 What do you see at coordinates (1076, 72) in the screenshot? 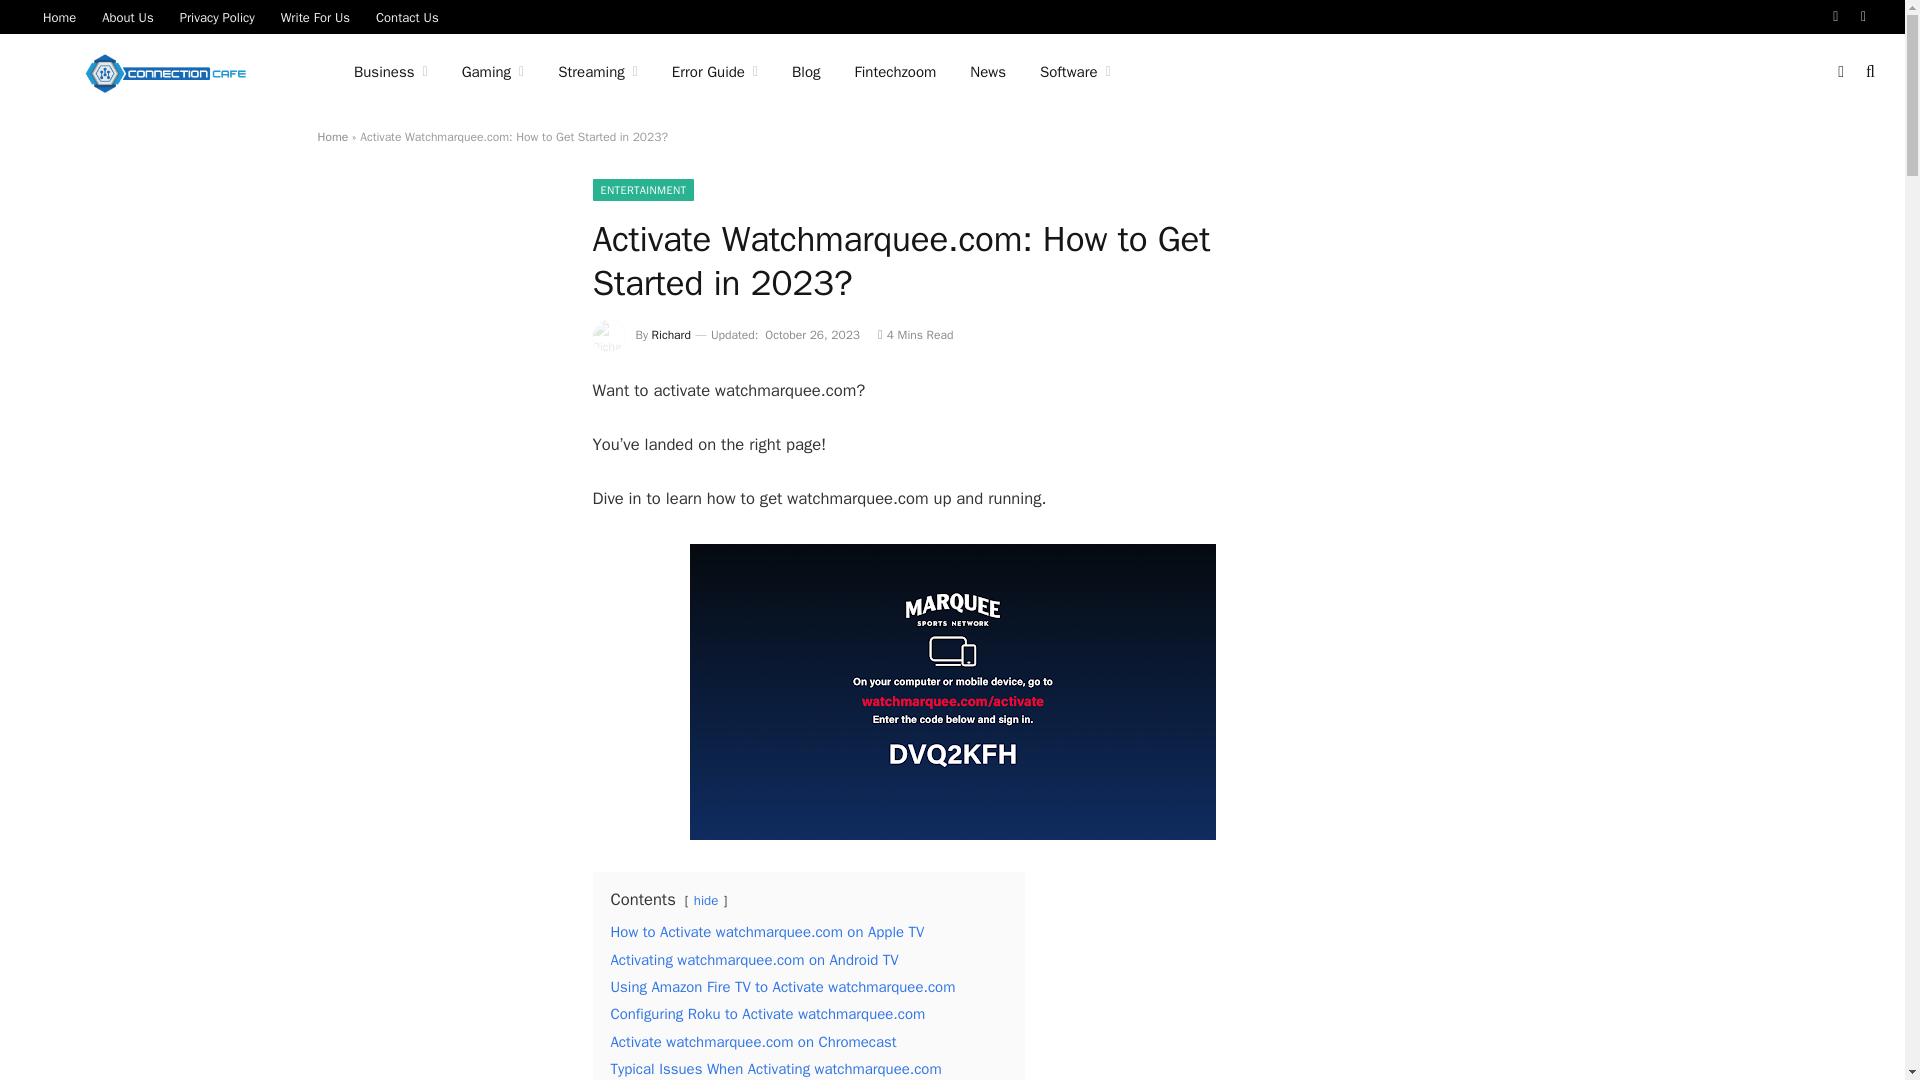
I see `Software` at bounding box center [1076, 72].